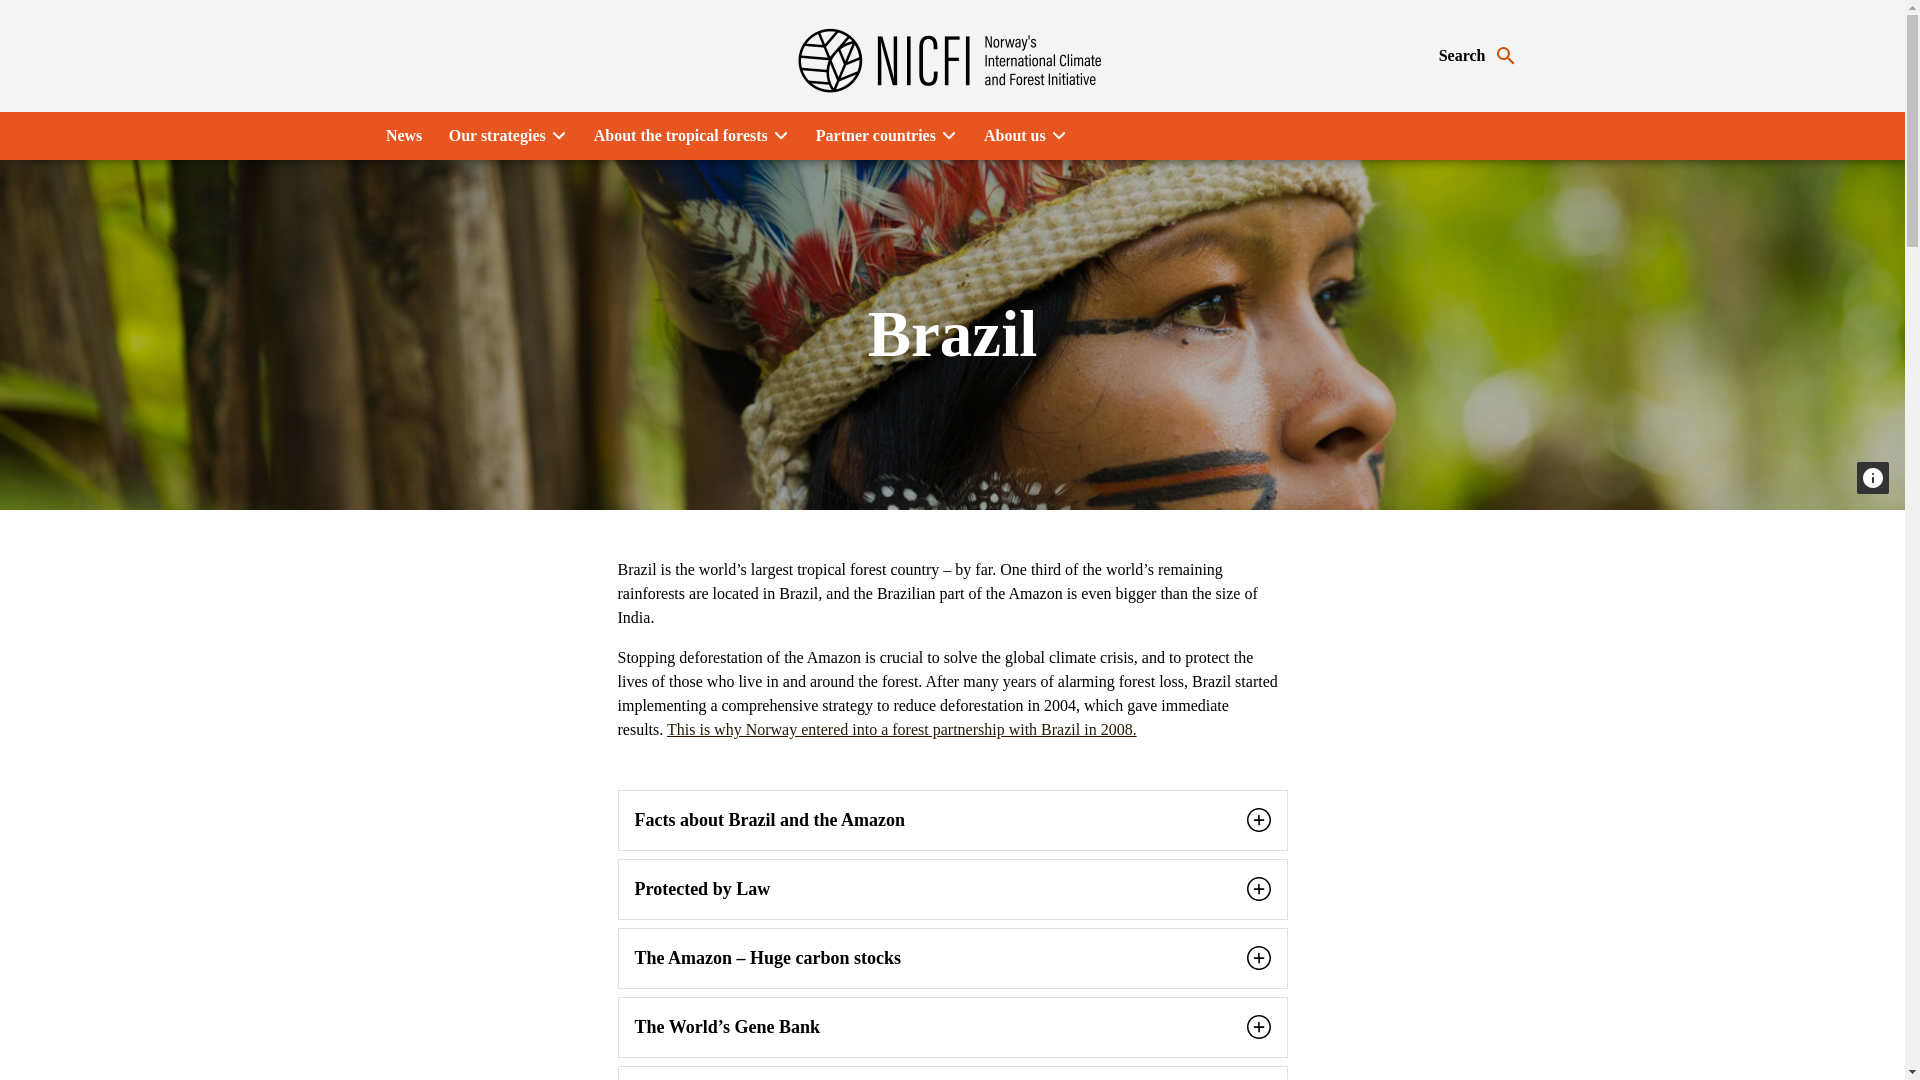 This screenshot has height=1080, width=1920. I want to click on Search, so click(1478, 55).